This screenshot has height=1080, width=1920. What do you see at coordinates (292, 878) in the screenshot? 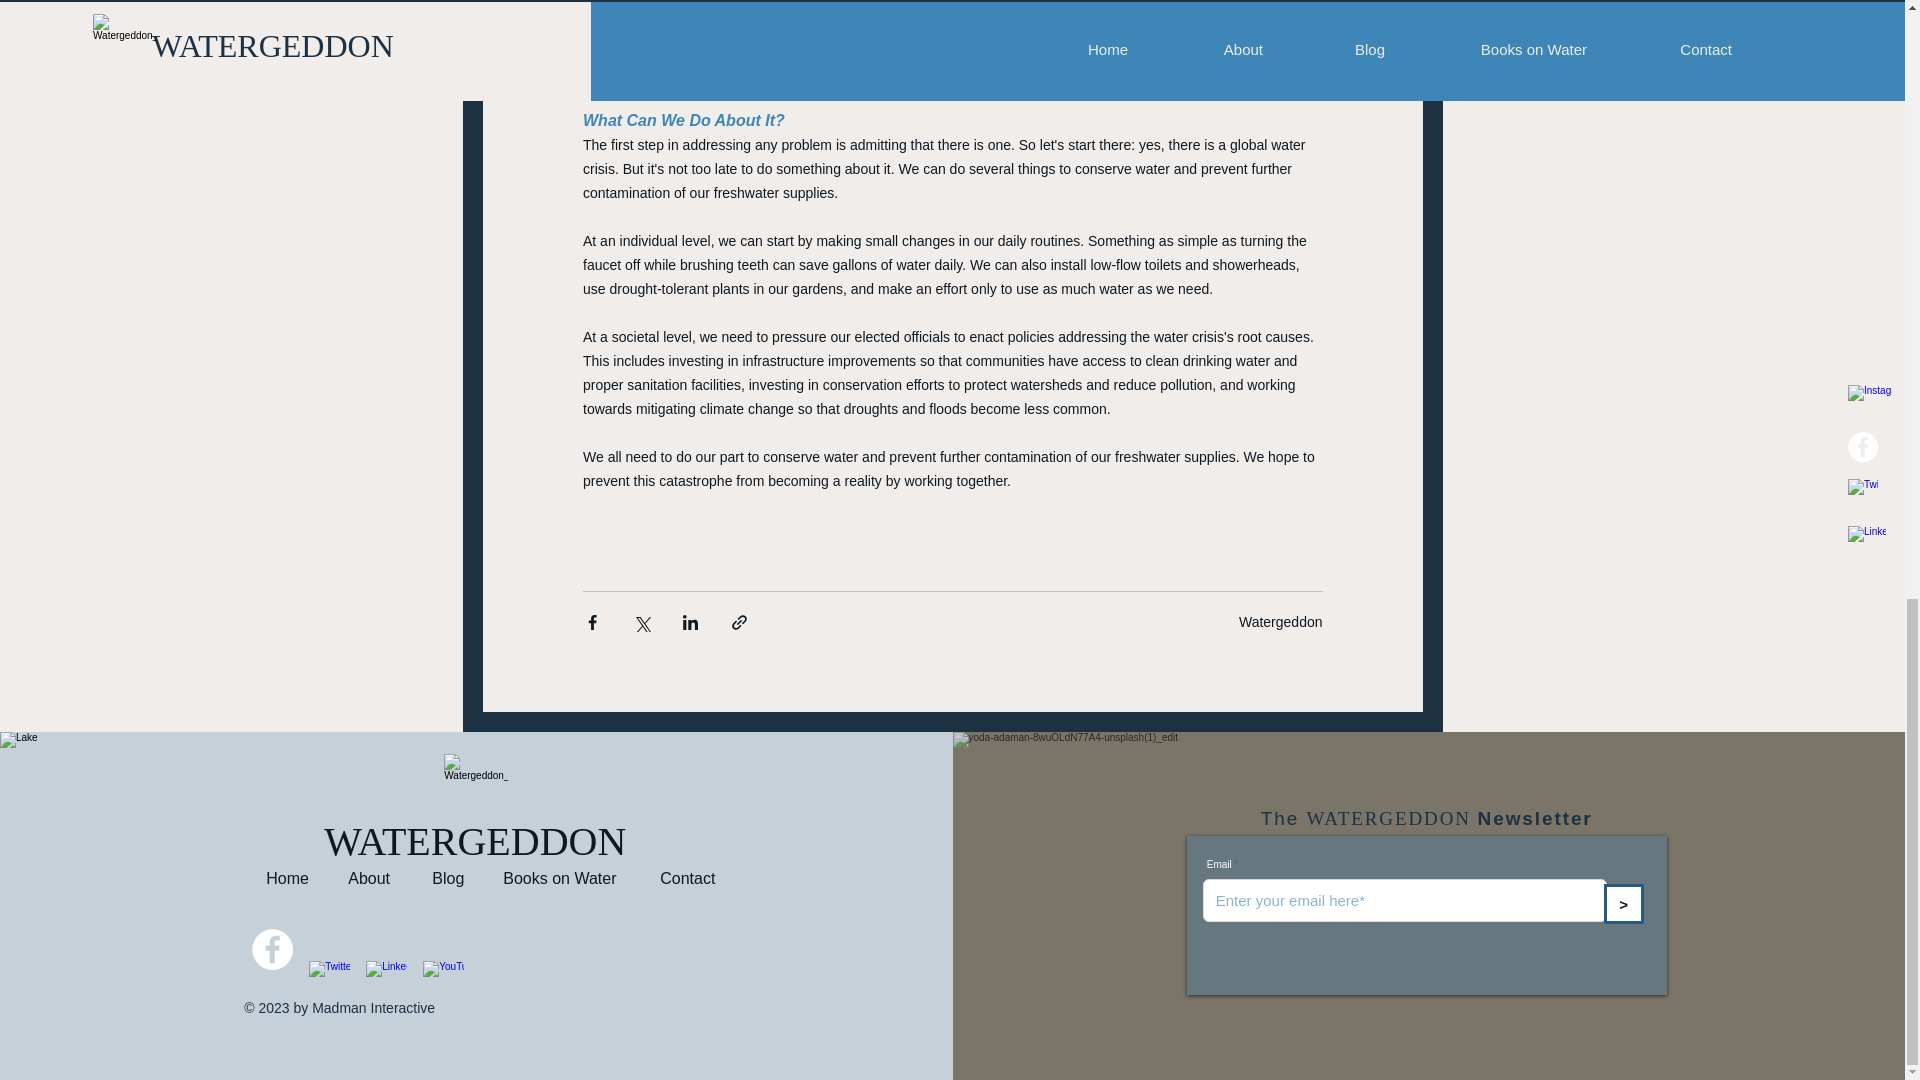
I see `Home` at bounding box center [292, 878].